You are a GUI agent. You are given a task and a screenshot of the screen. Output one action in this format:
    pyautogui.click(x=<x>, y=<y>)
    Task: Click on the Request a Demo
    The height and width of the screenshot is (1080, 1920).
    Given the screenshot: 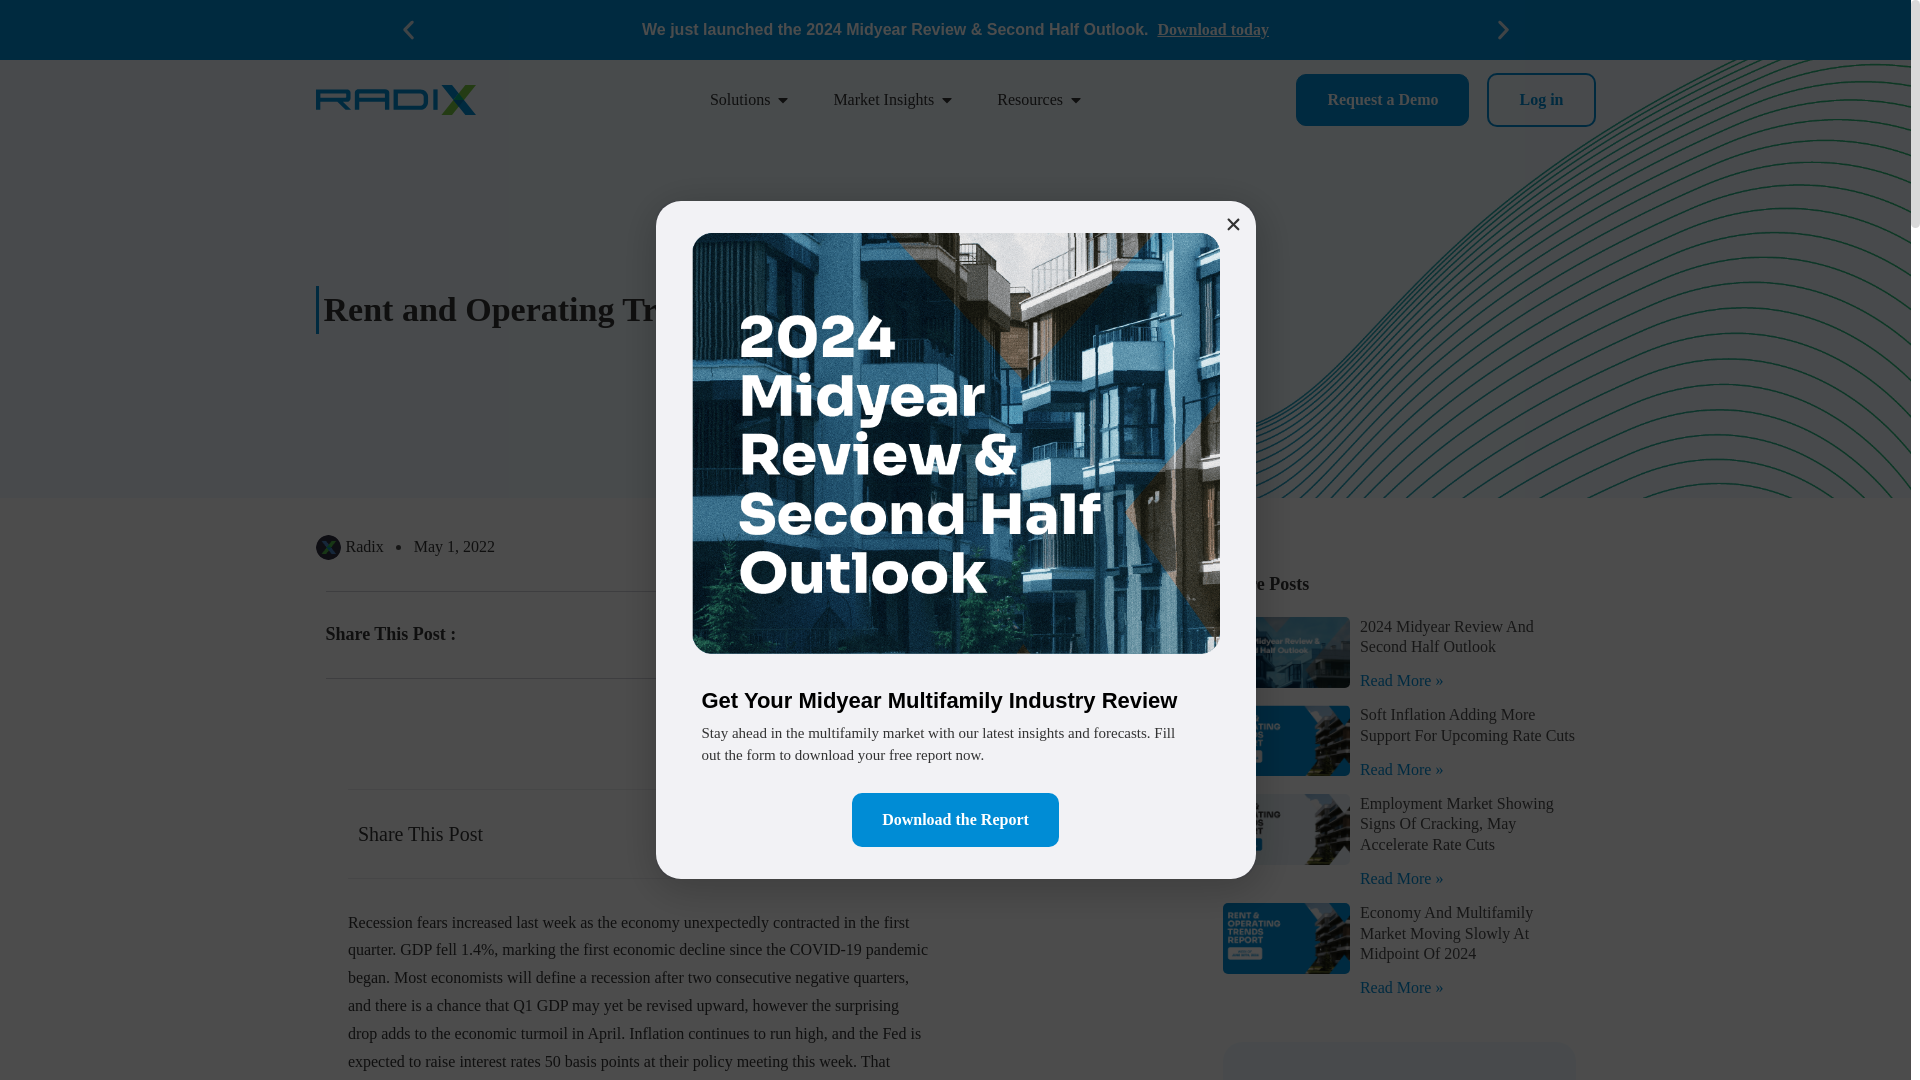 What is the action you would take?
    pyautogui.click(x=1382, y=100)
    